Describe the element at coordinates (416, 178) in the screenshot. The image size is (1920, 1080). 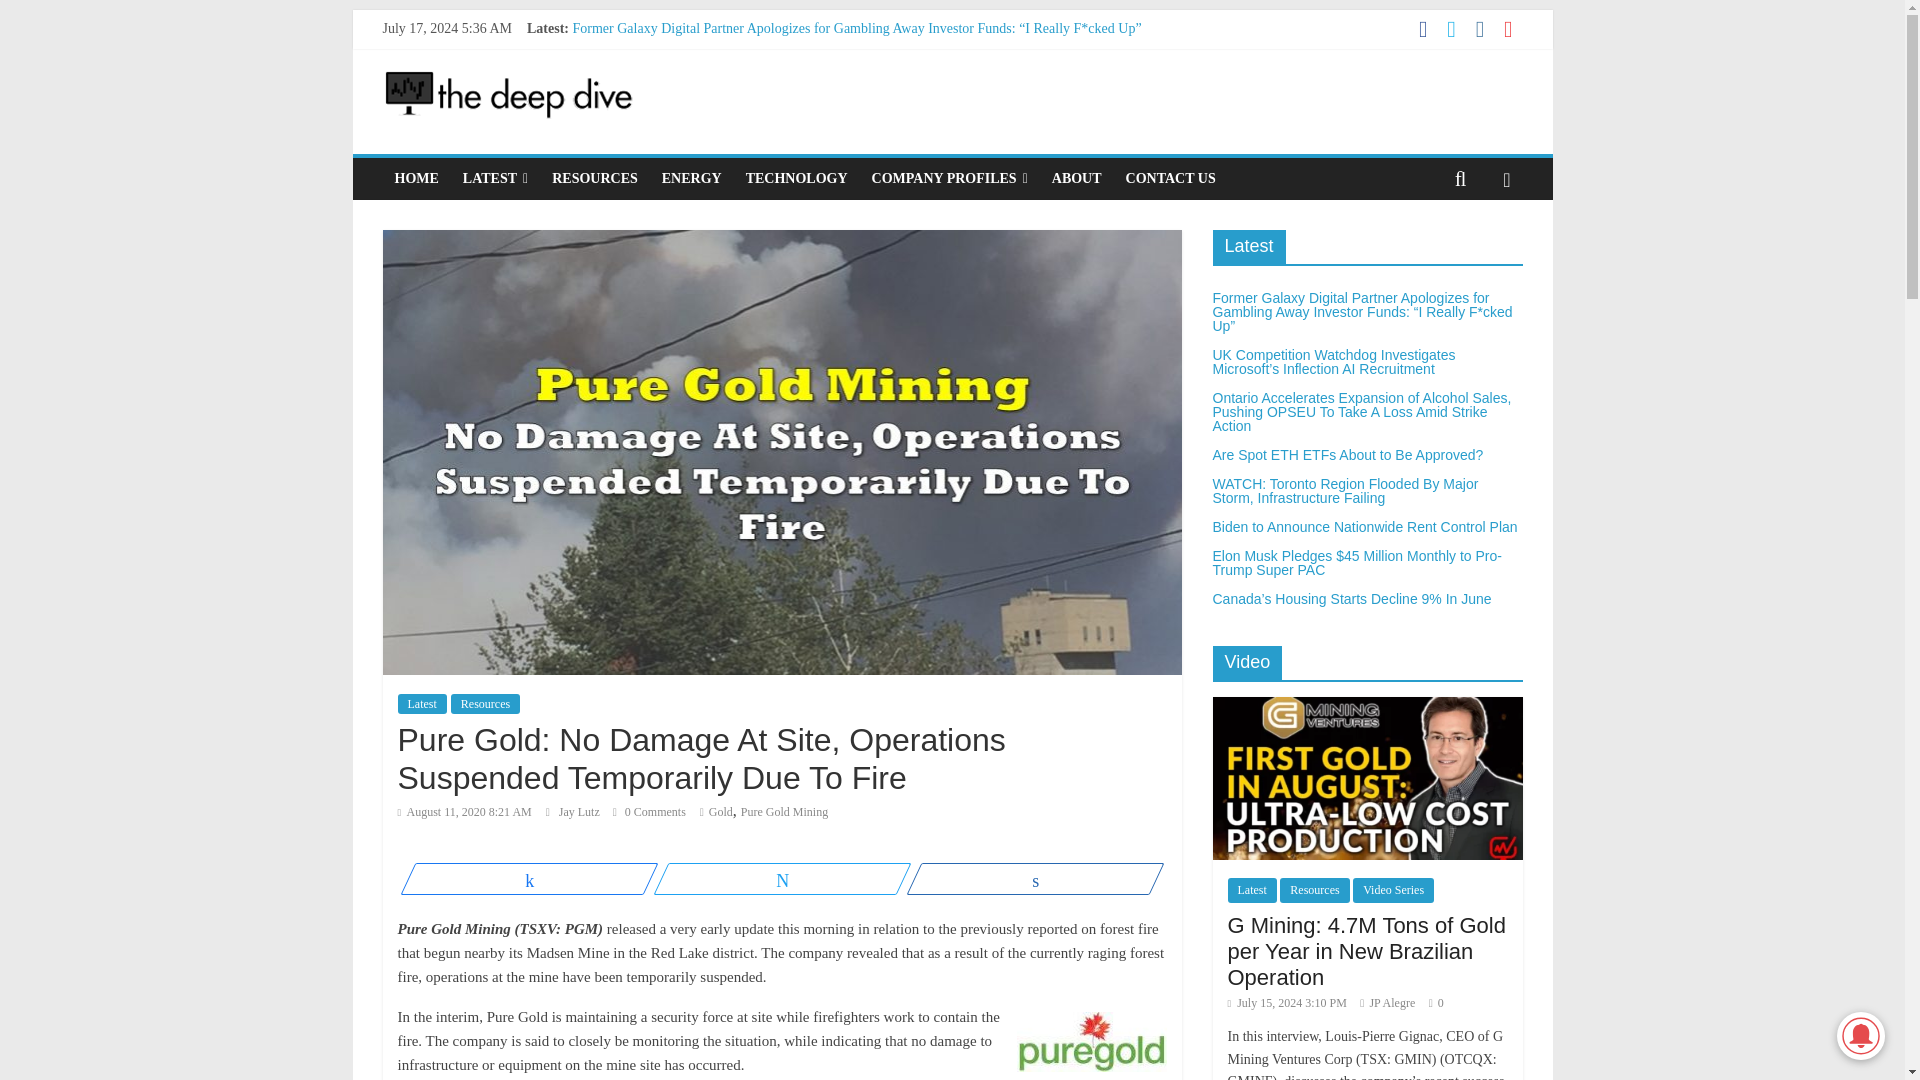
I see `HOME` at that location.